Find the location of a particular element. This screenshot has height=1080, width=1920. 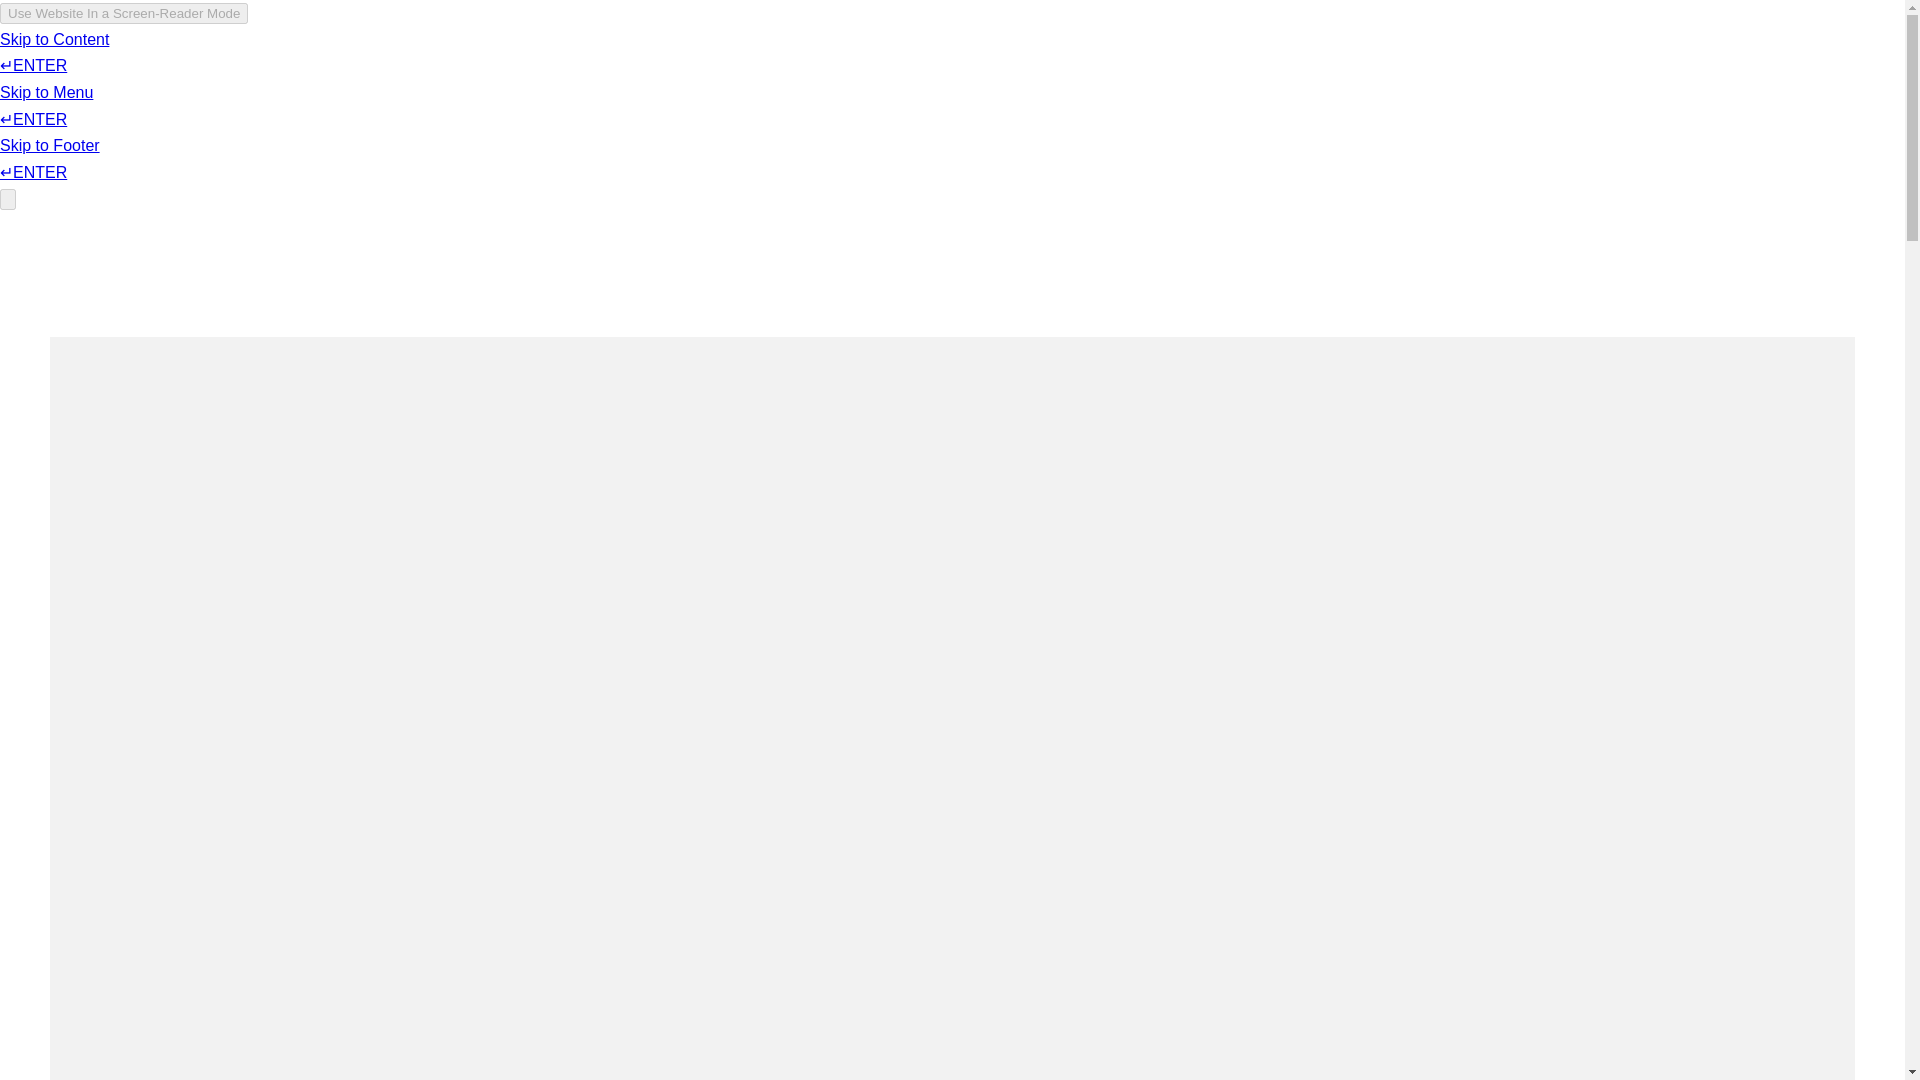

LET'S CONNECT is located at coordinates (1315, 74).